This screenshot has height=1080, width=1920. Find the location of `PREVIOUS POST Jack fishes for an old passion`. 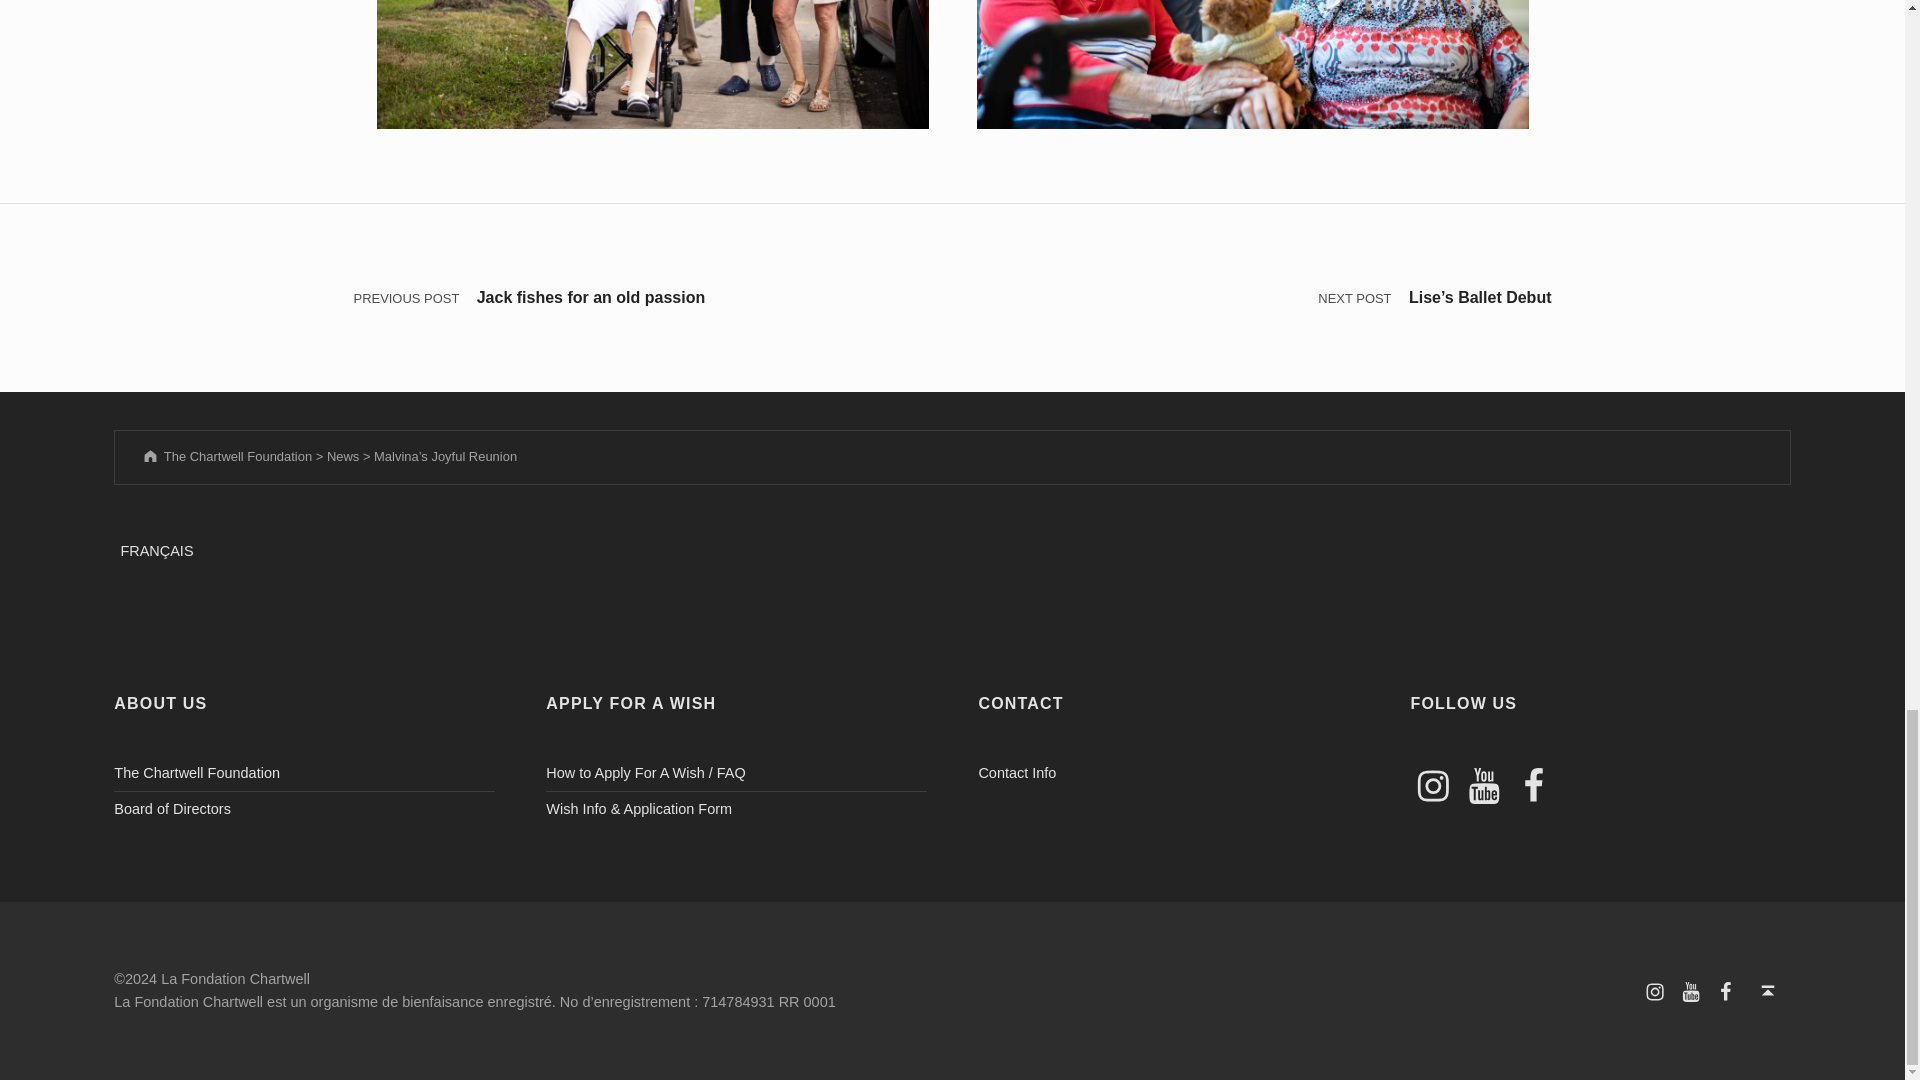

PREVIOUS POST Jack fishes for an old passion is located at coordinates (652, 298).